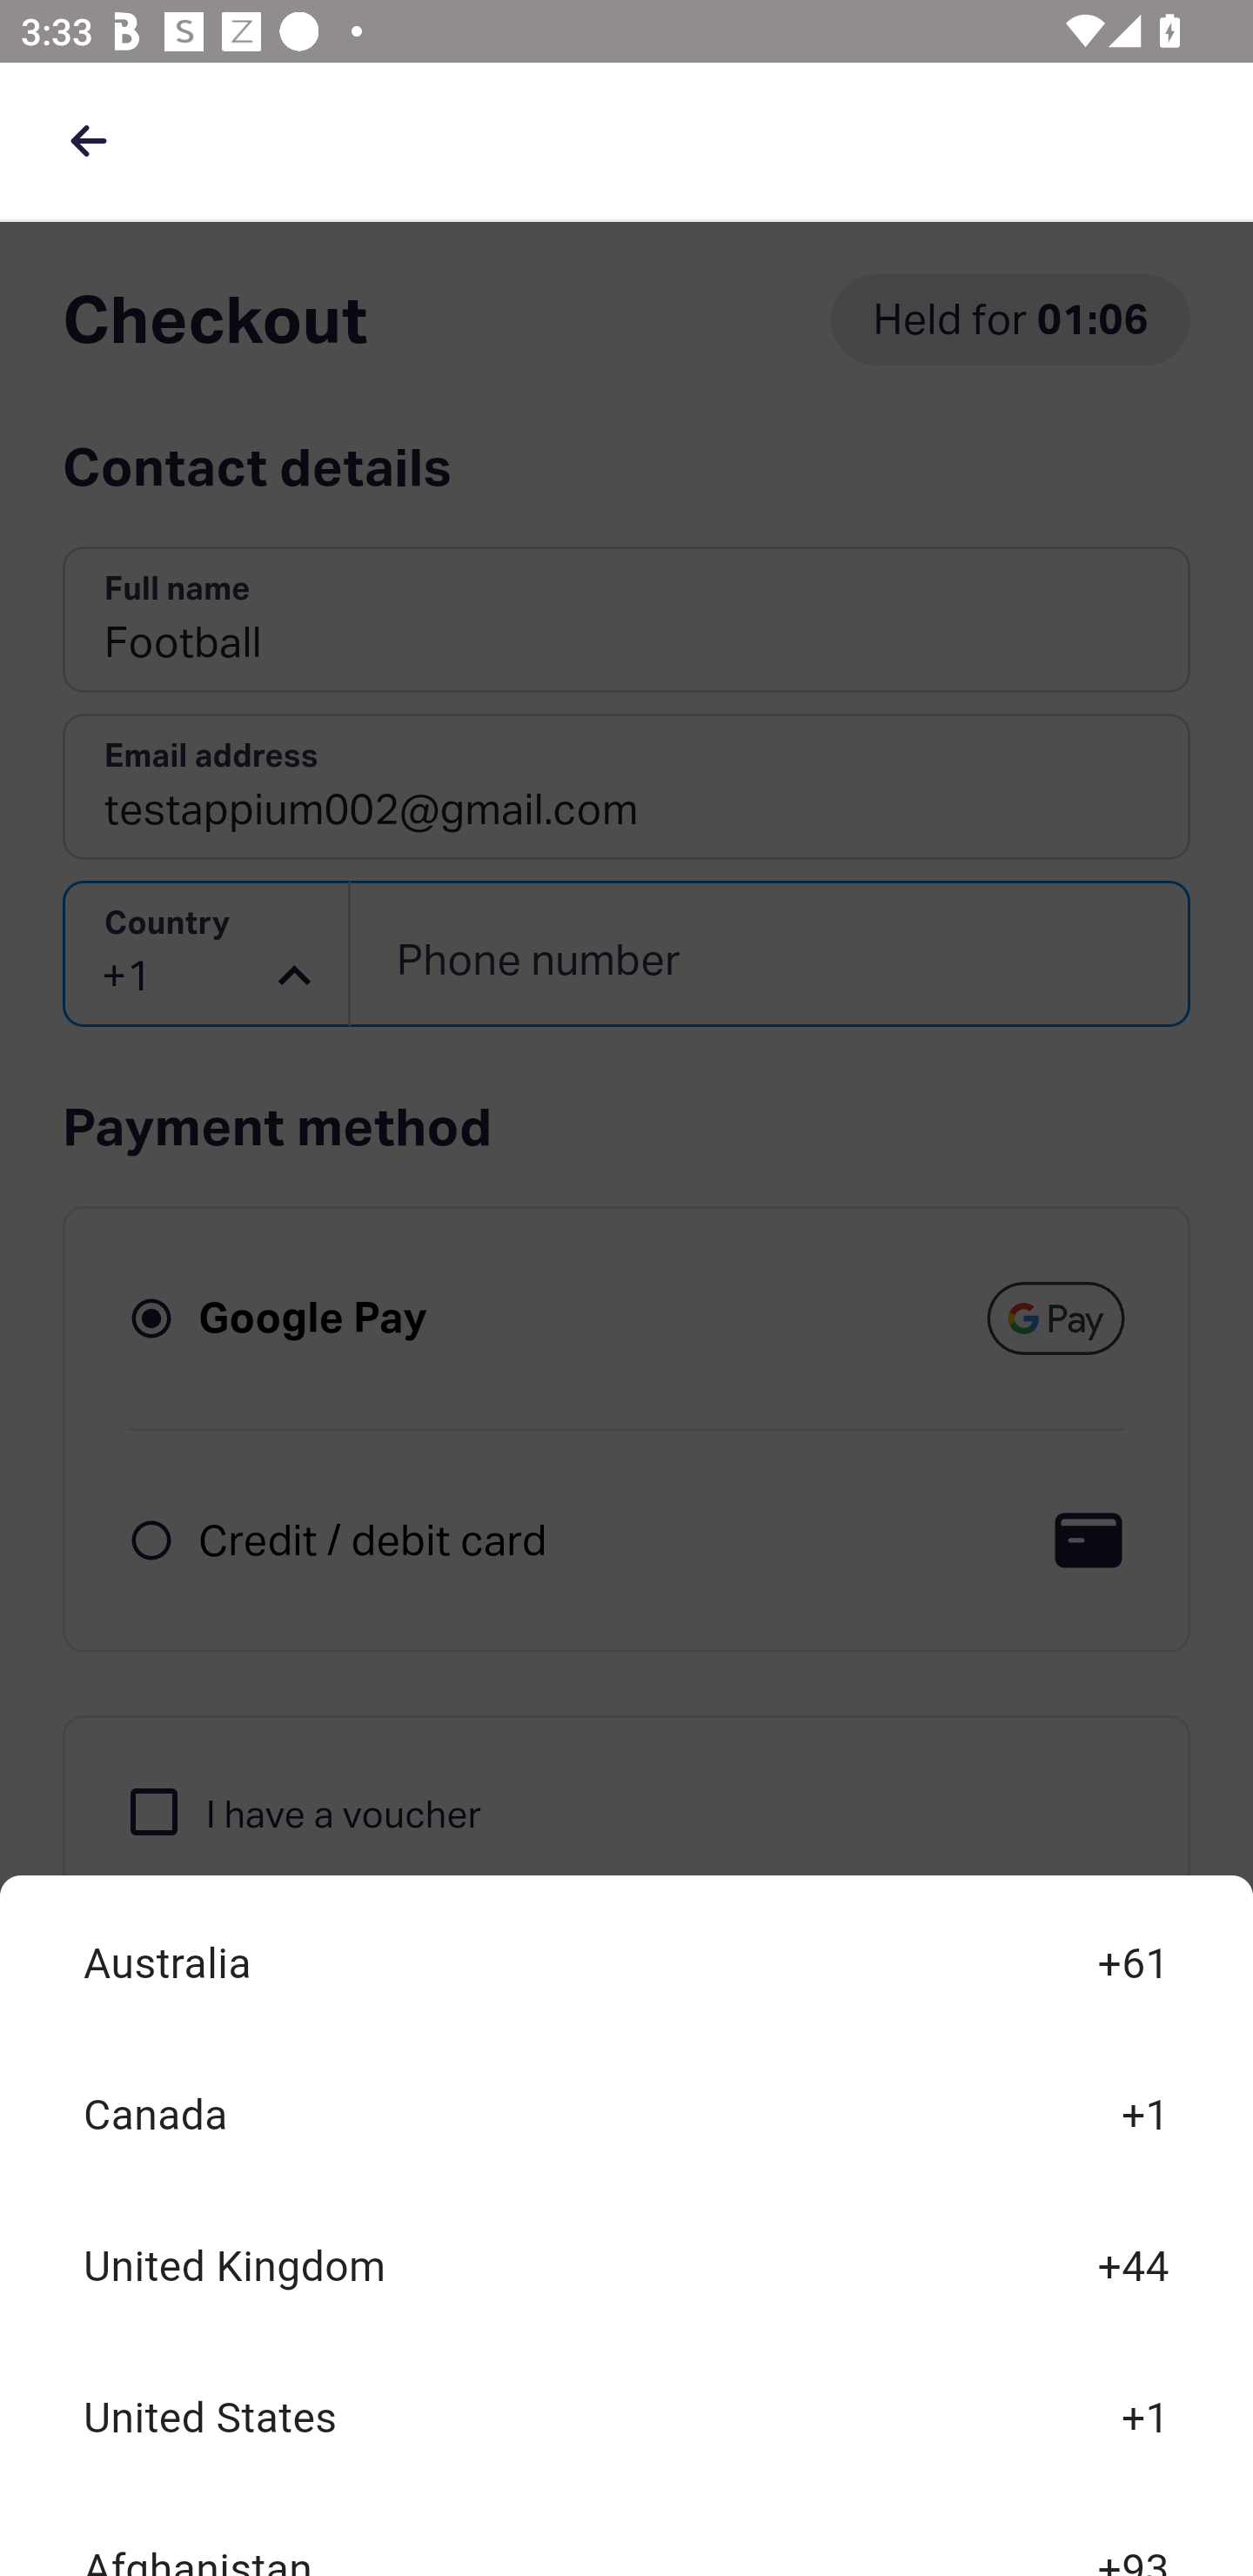 This screenshot has width=1253, height=2576. I want to click on back button, so click(88, 140).